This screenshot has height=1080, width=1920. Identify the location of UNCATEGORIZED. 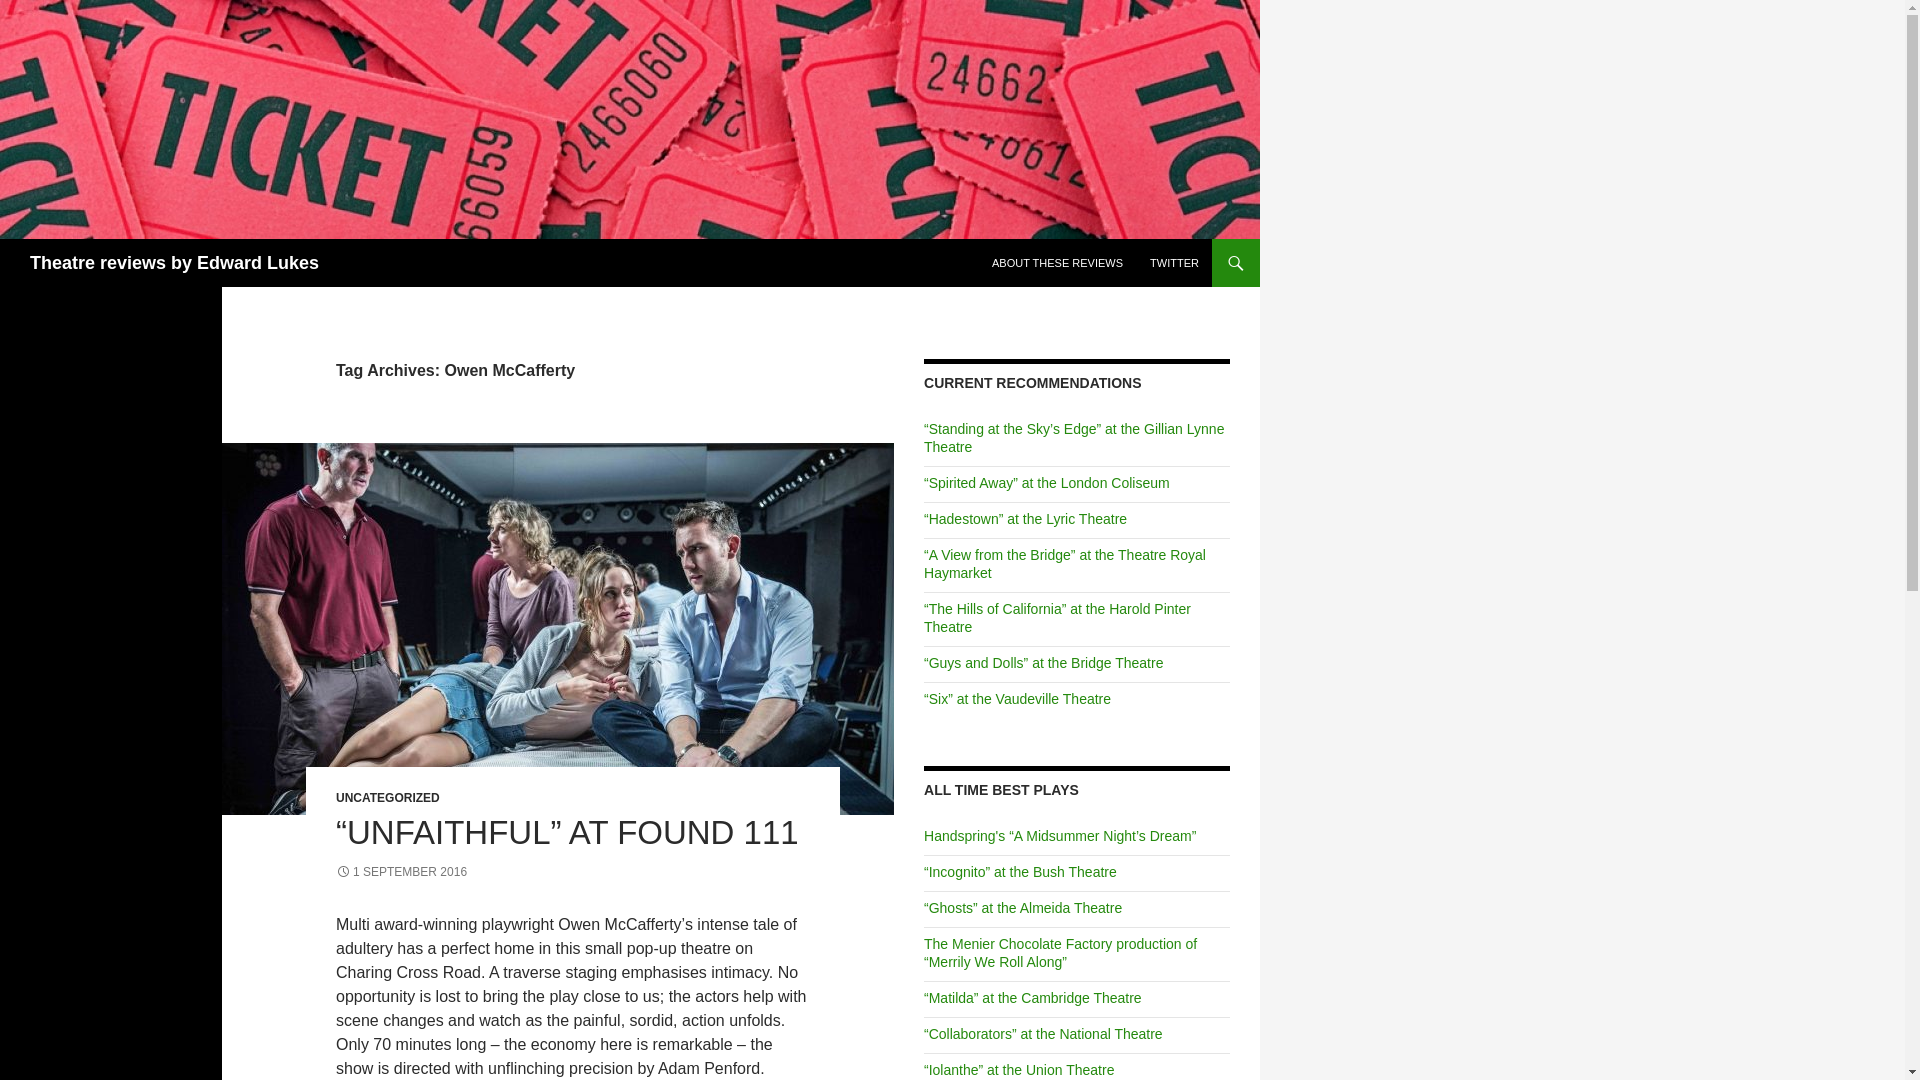
(388, 797).